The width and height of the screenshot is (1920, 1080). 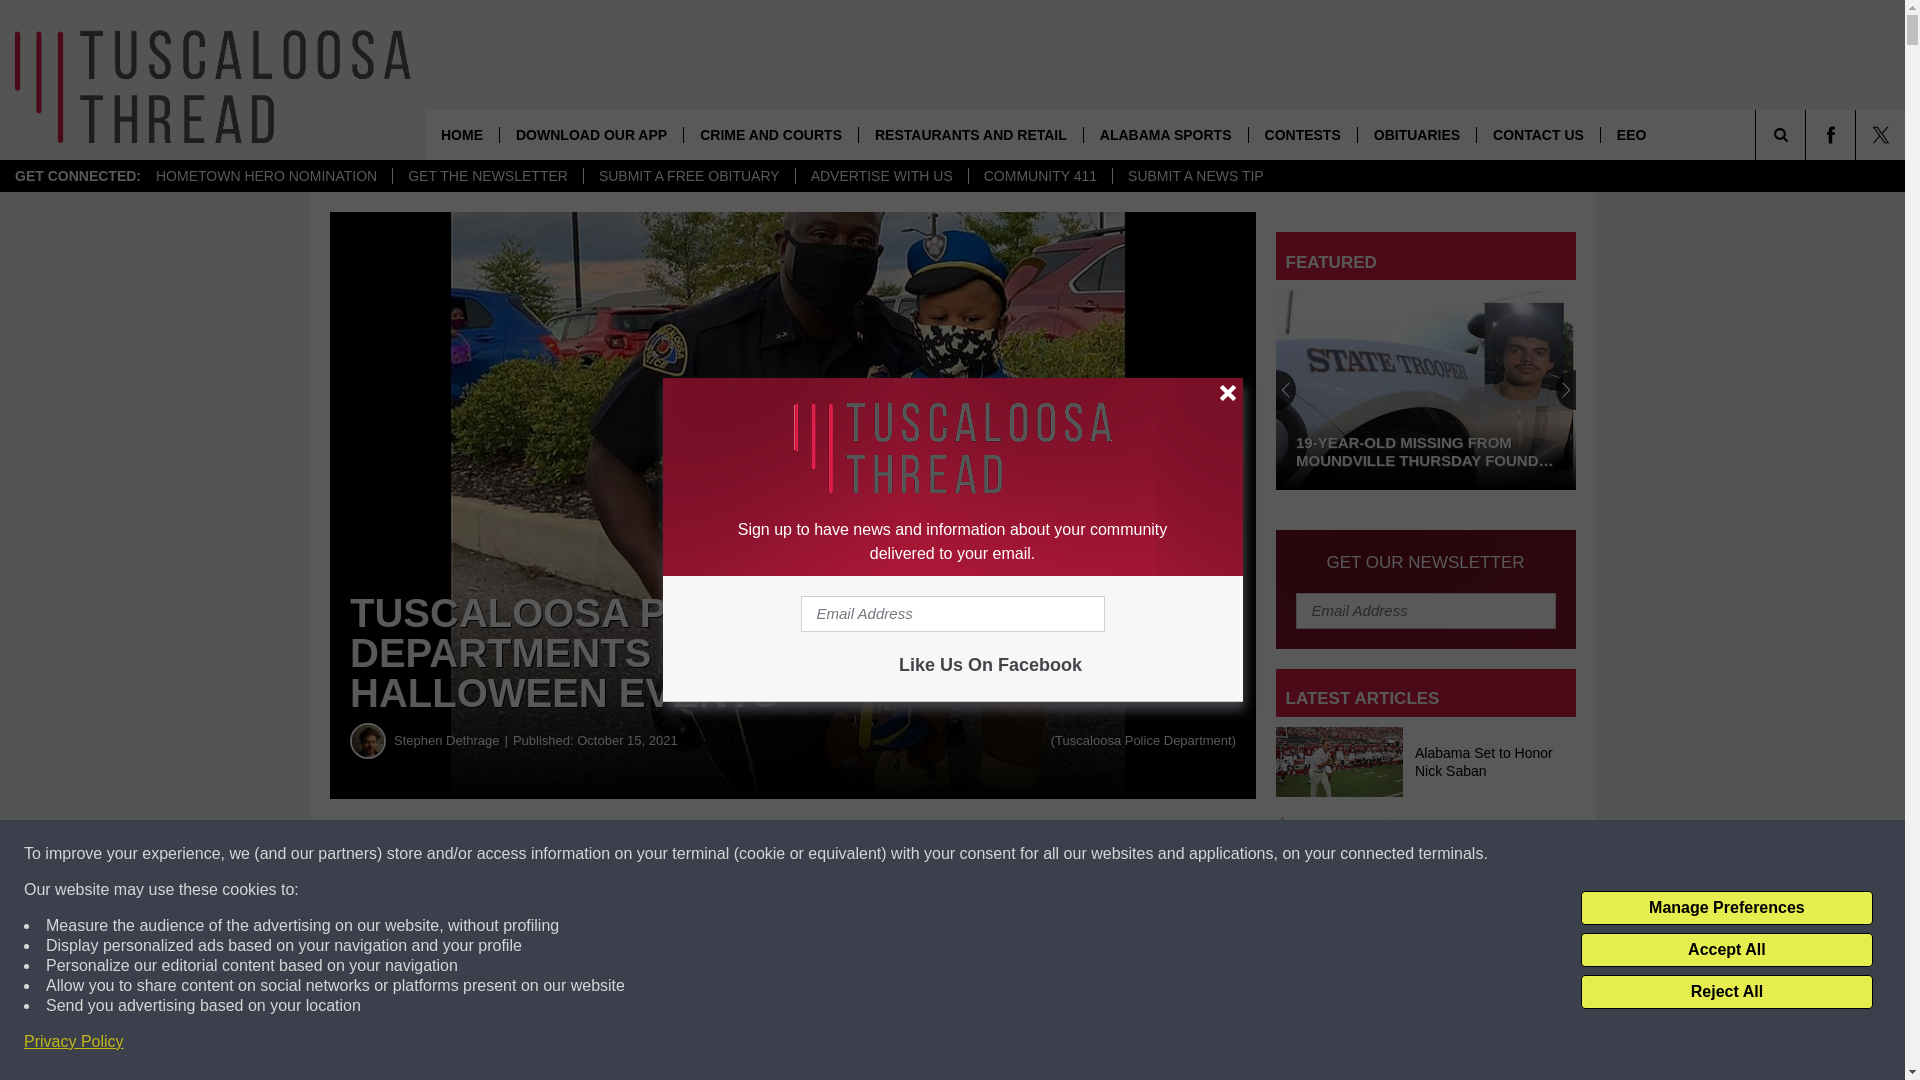 What do you see at coordinates (880, 176) in the screenshot?
I see `ADVERTISE WITH US` at bounding box center [880, 176].